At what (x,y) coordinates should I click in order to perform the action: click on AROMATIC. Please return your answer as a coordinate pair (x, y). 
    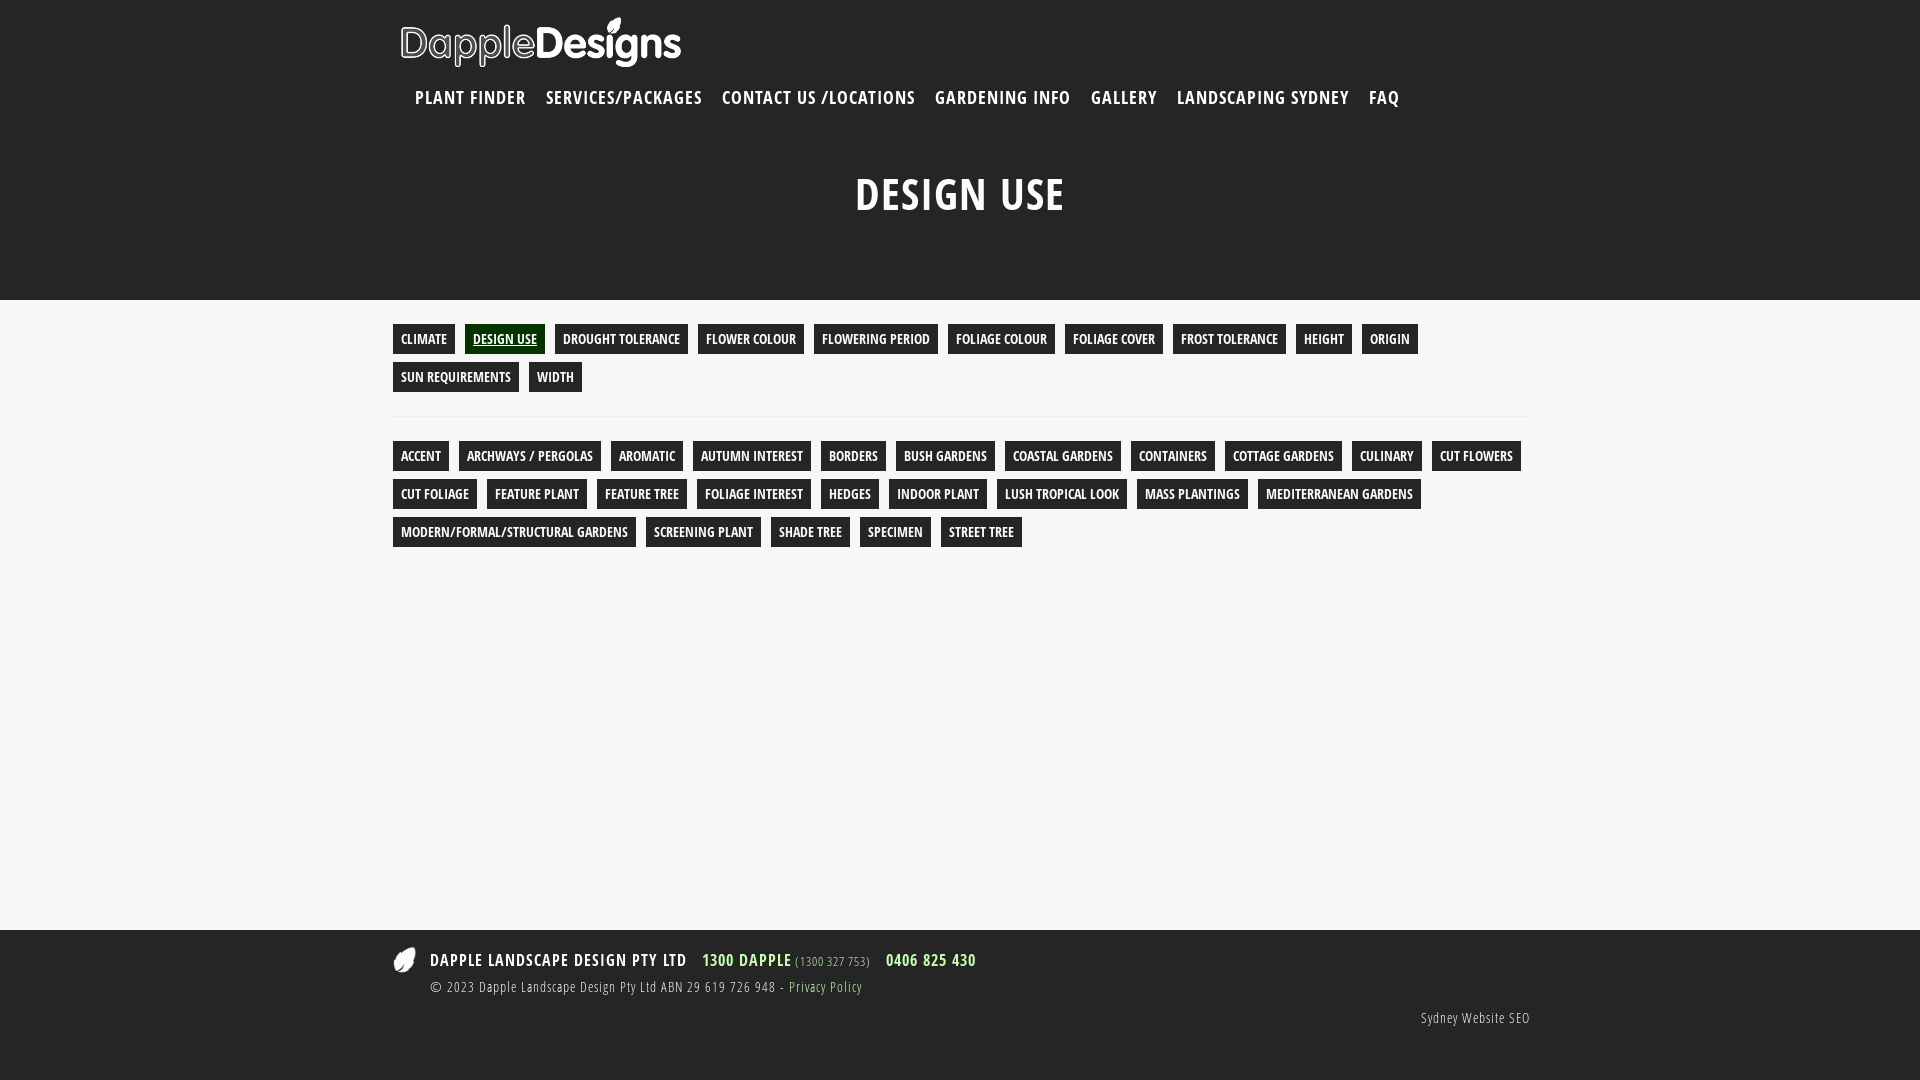
    Looking at the image, I should click on (647, 456).